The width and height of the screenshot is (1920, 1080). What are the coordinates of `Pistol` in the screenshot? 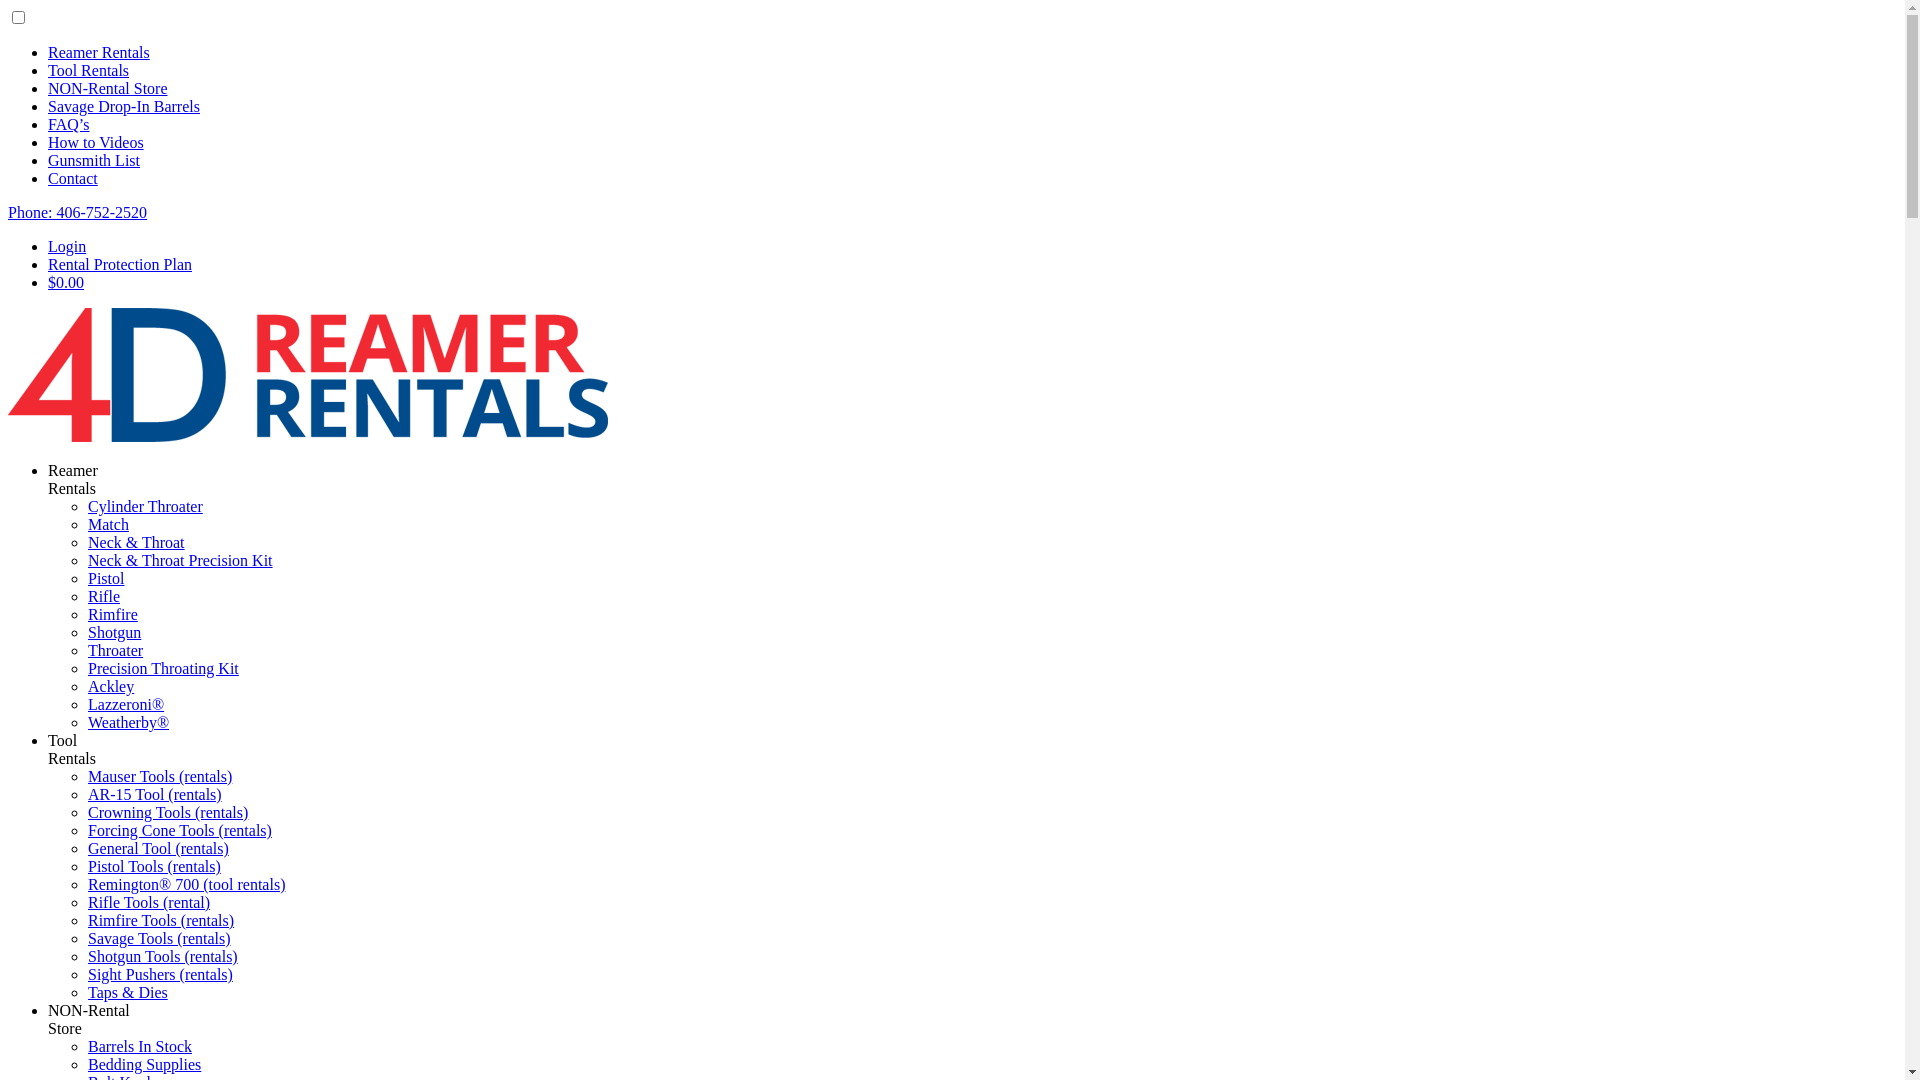 It's located at (106, 578).